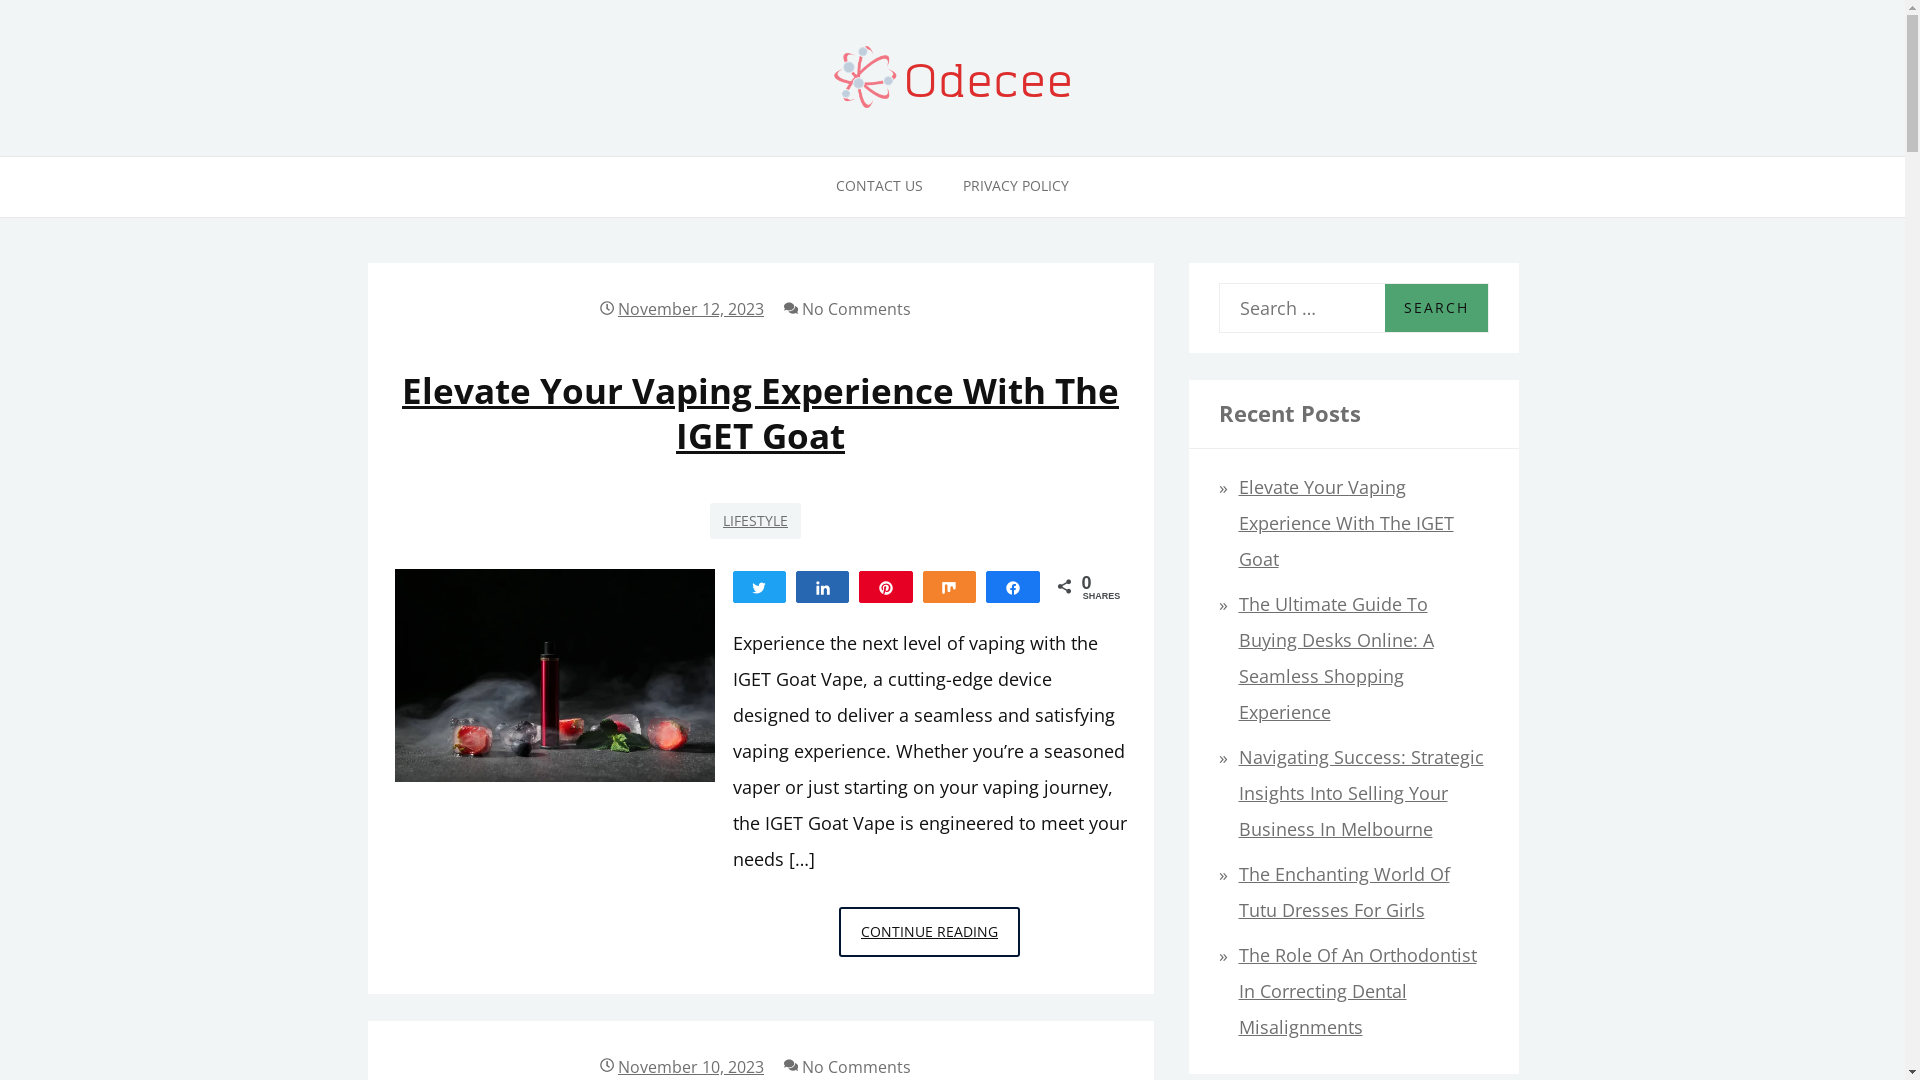  Describe the element at coordinates (1344, 892) in the screenshot. I see `The Enchanting World Of Tutu Dresses For Girls` at that location.